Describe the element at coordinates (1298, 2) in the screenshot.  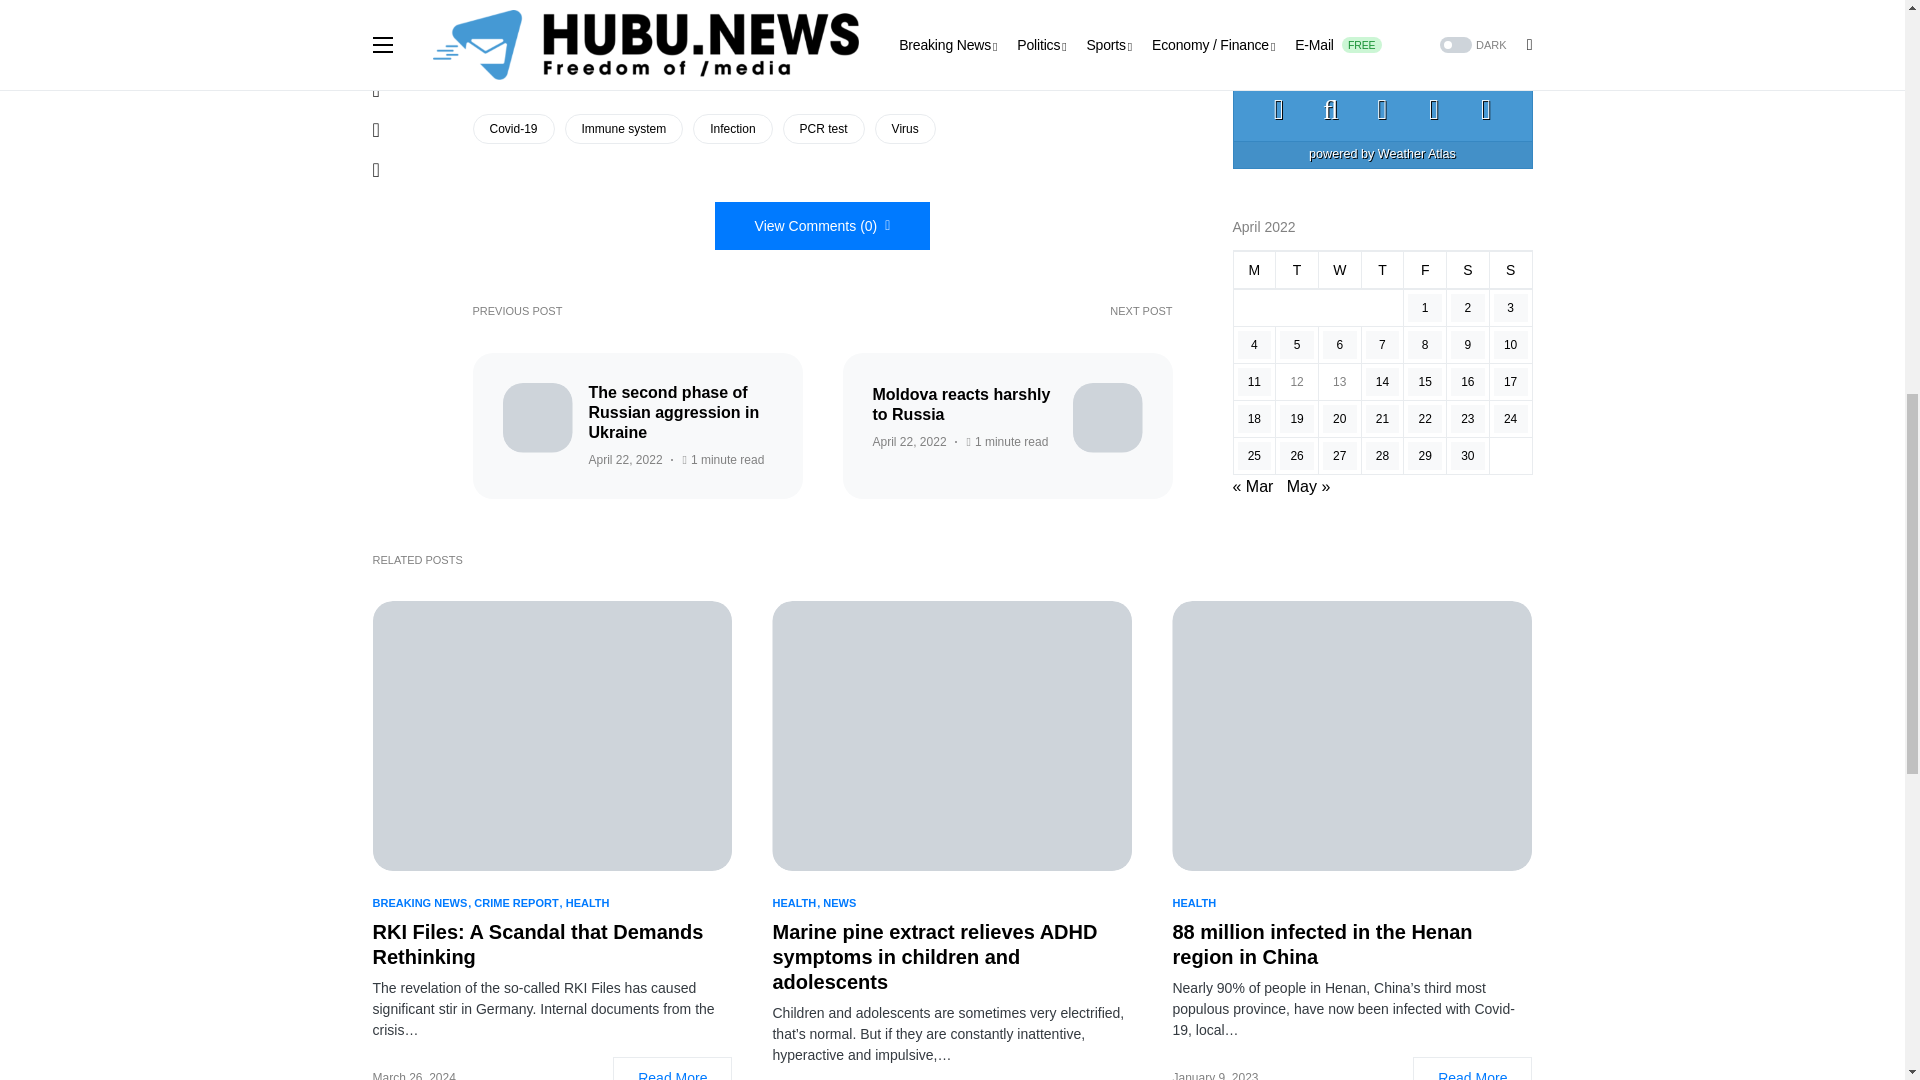
I see `Tuesday` at that location.